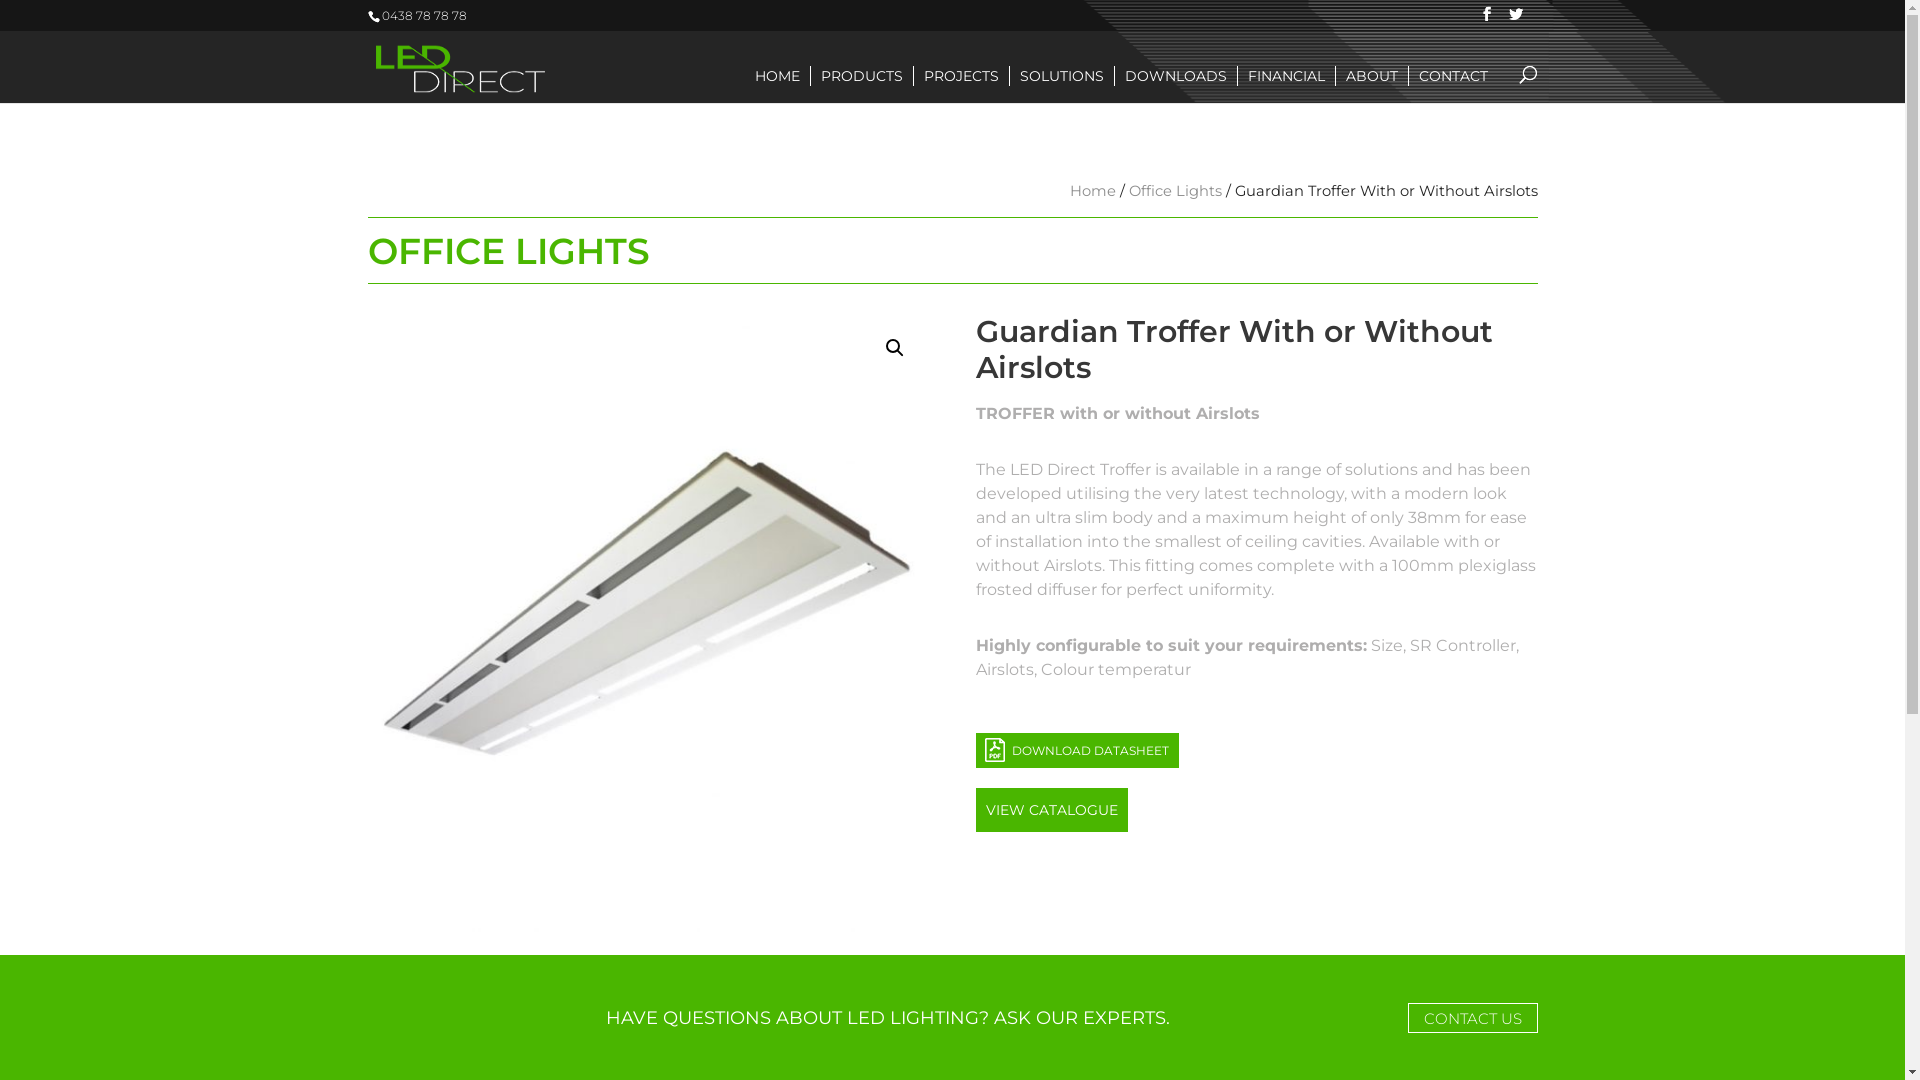  Describe the element at coordinates (1062, 76) in the screenshot. I see `SOLUTIONS` at that location.